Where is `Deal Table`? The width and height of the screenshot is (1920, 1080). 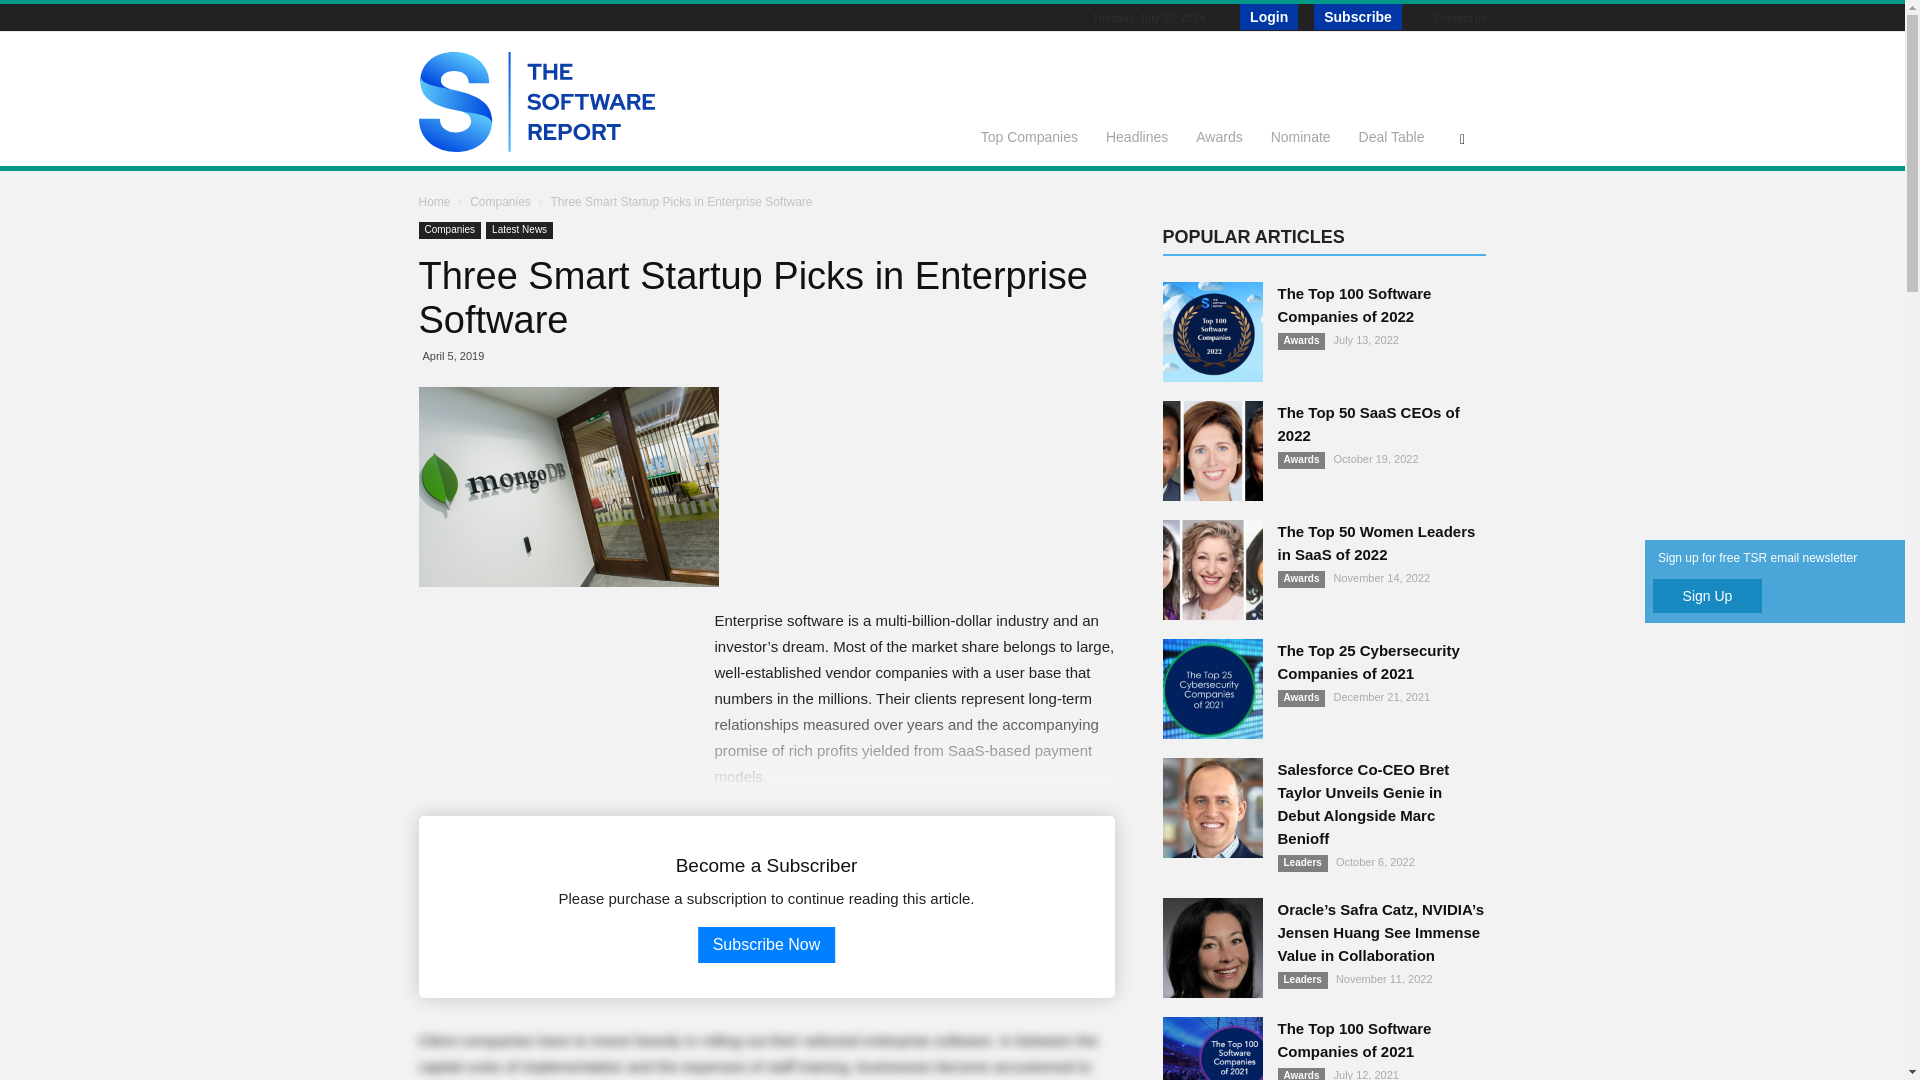
Deal Table is located at coordinates (1392, 136).